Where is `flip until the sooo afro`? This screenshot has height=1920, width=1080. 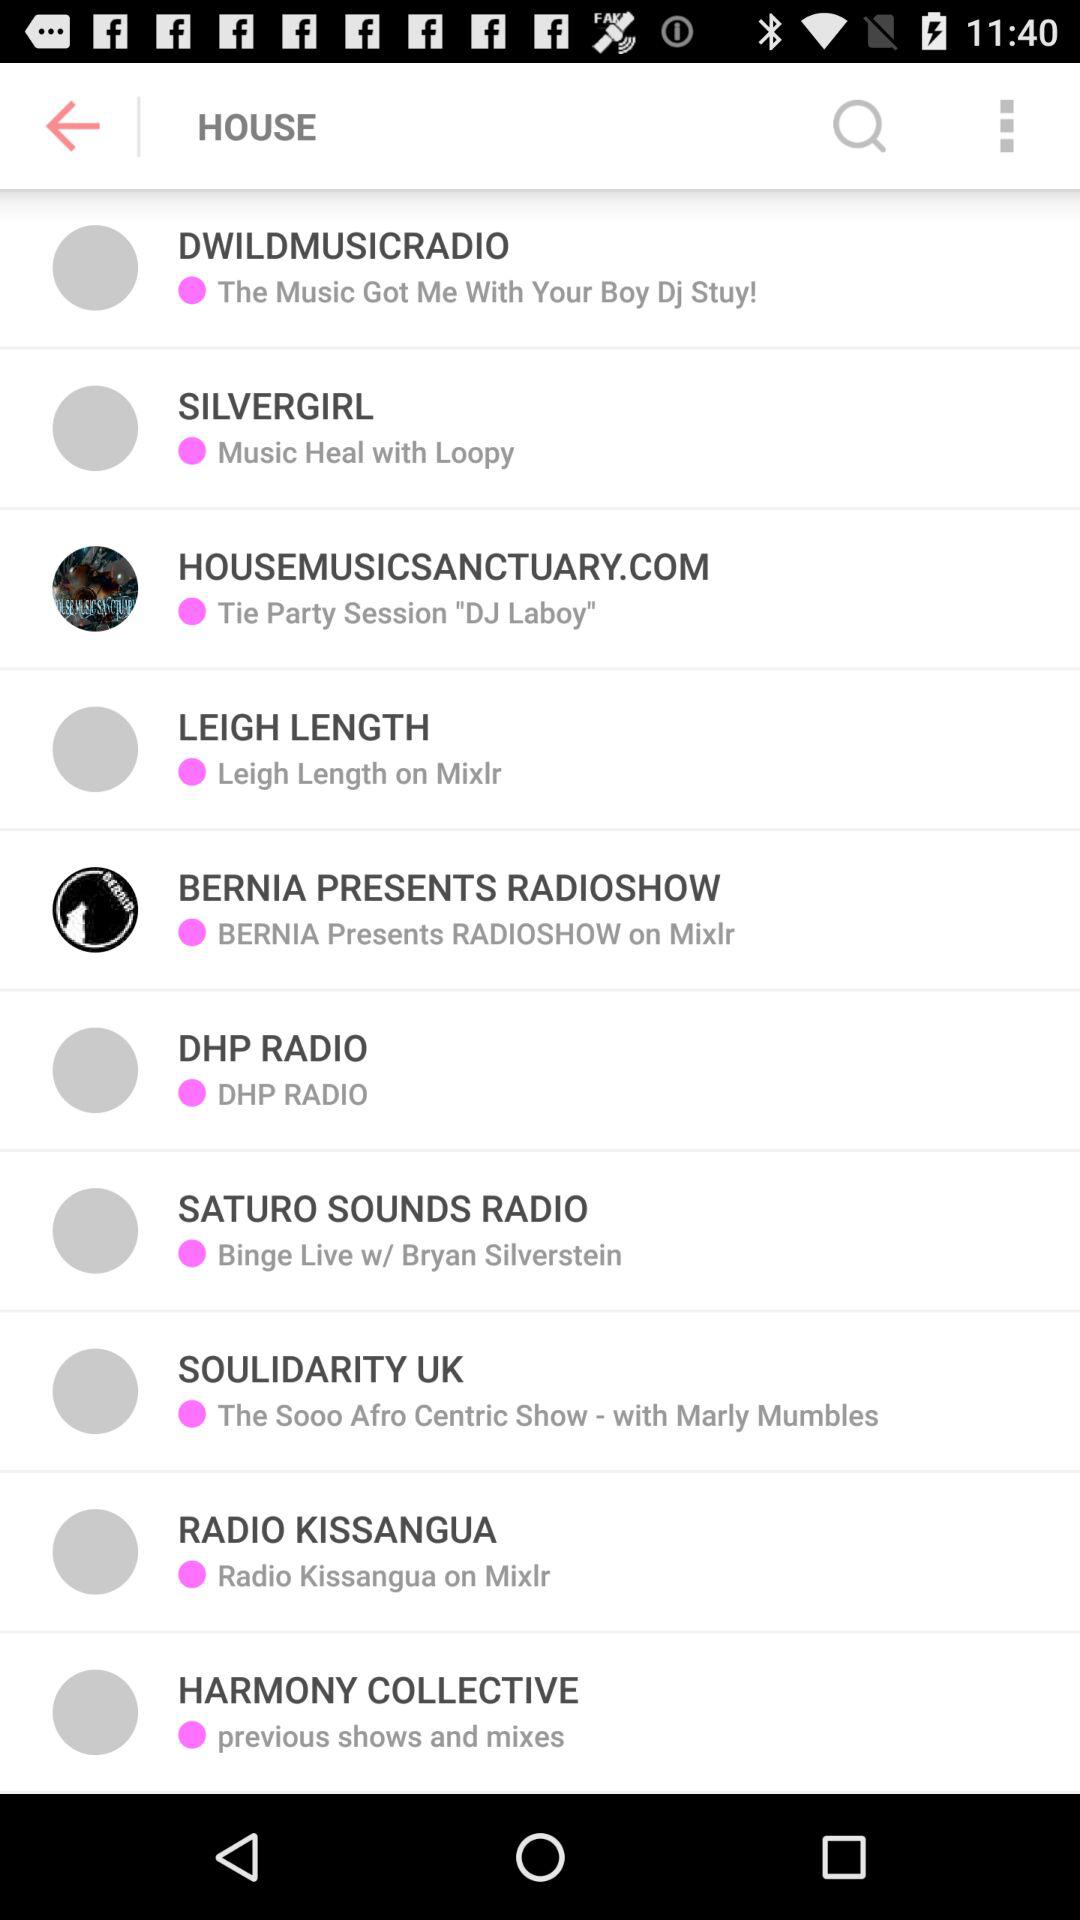
flip until the sooo afro is located at coordinates (548, 1429).